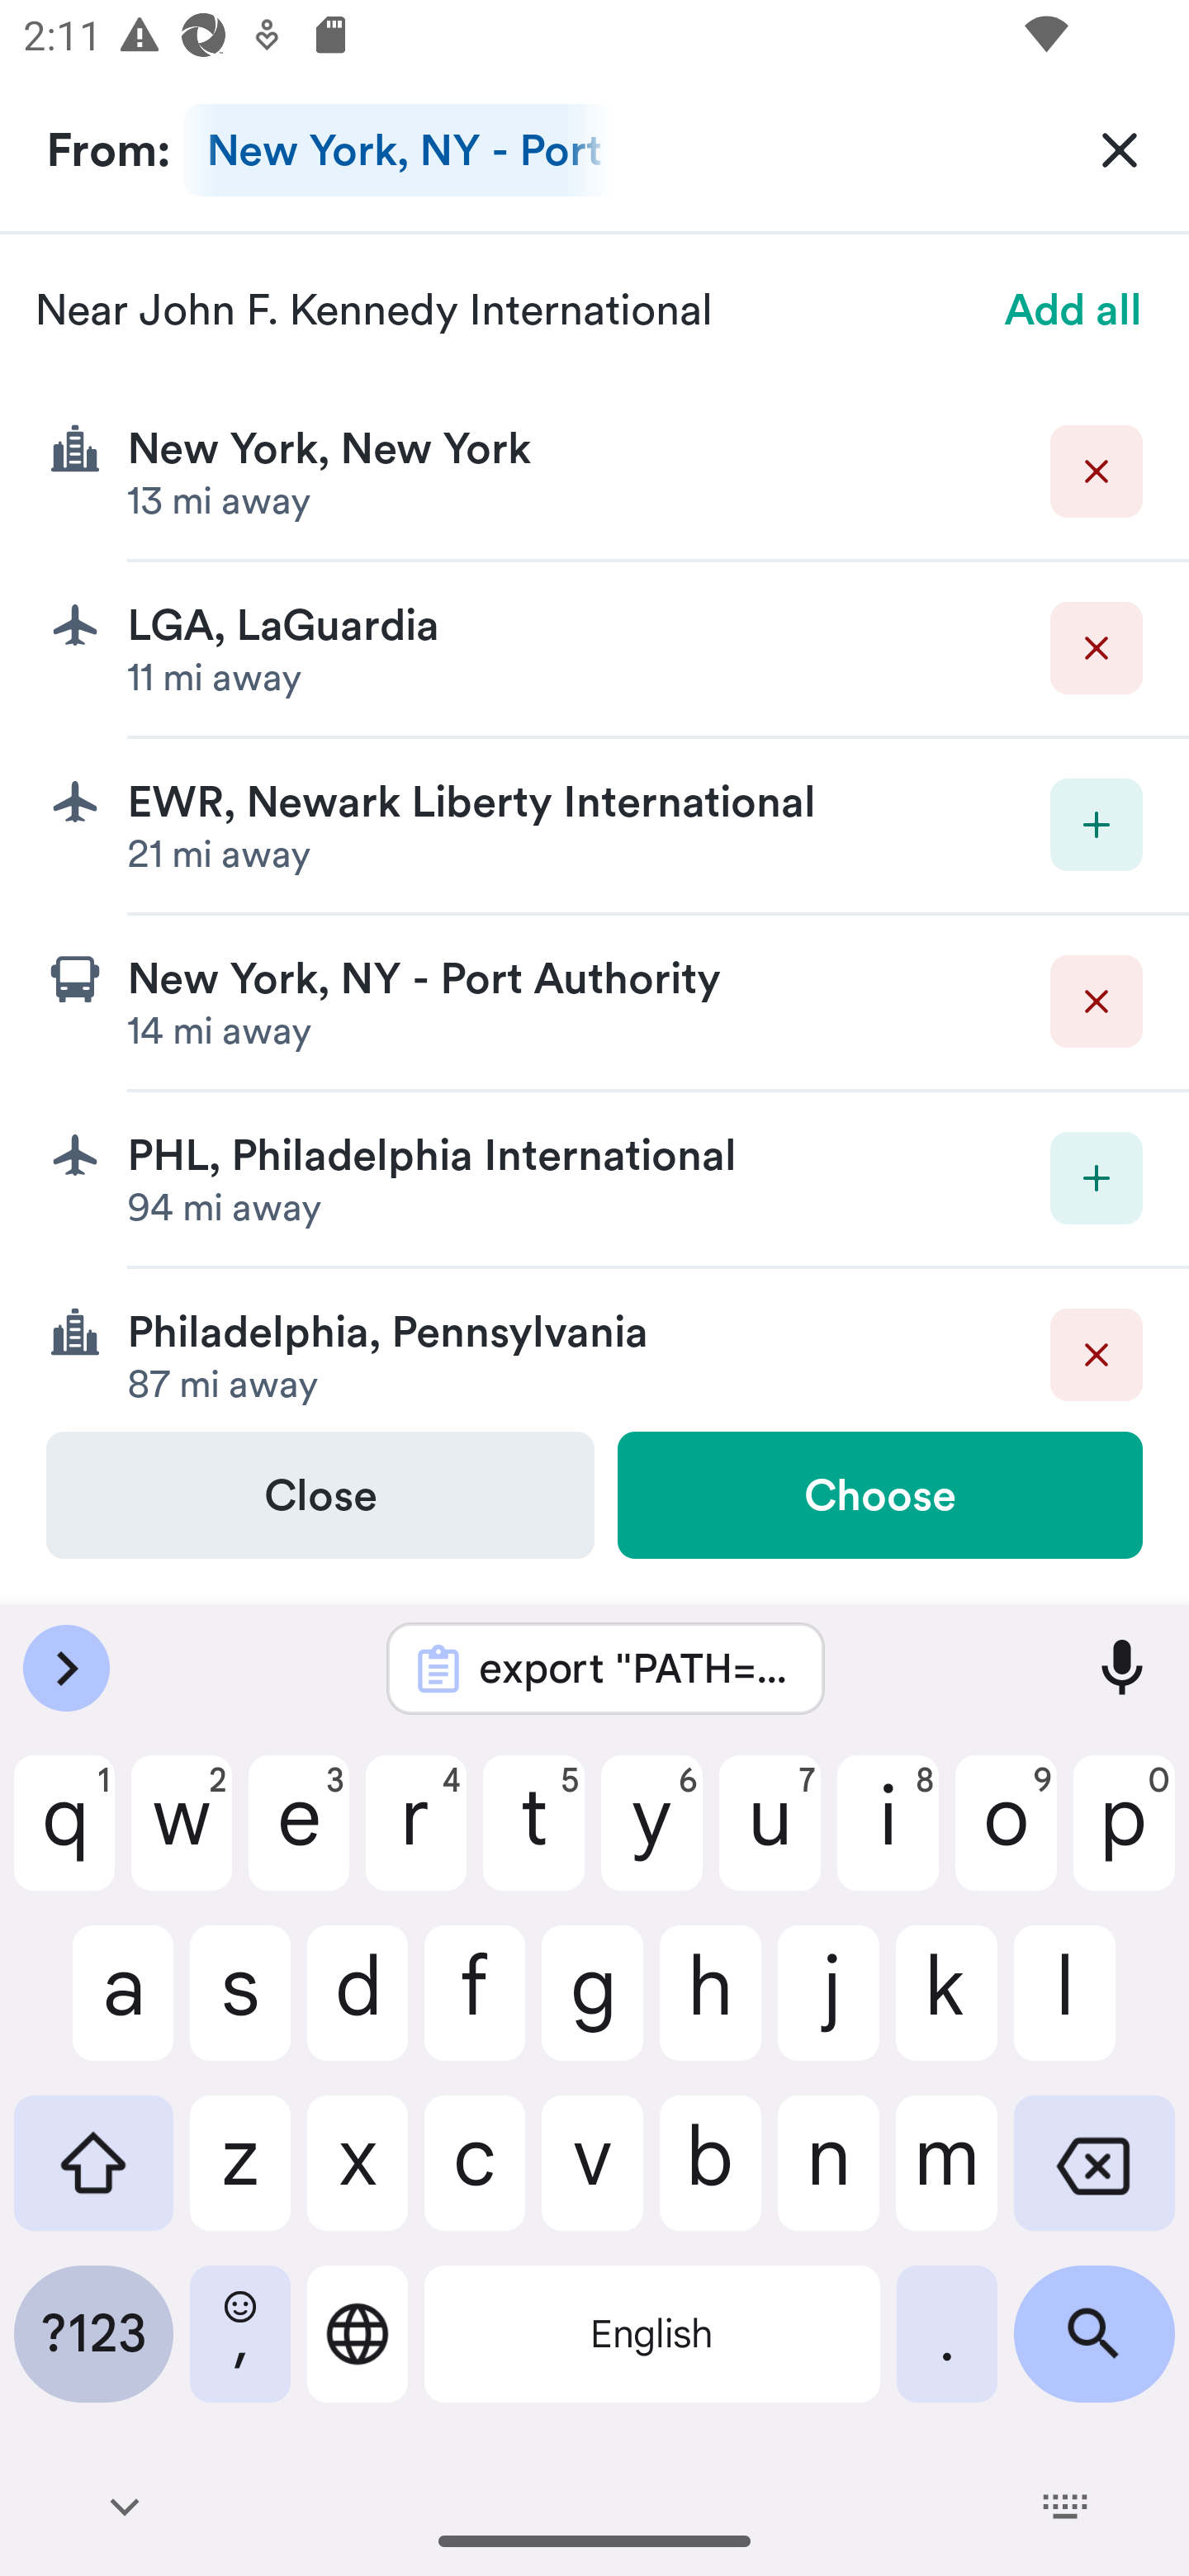  What do you see at coordinates (396, 150) in the screenshot?
I see `New York, NY - Port Authority` at bounding box center [396, 150].